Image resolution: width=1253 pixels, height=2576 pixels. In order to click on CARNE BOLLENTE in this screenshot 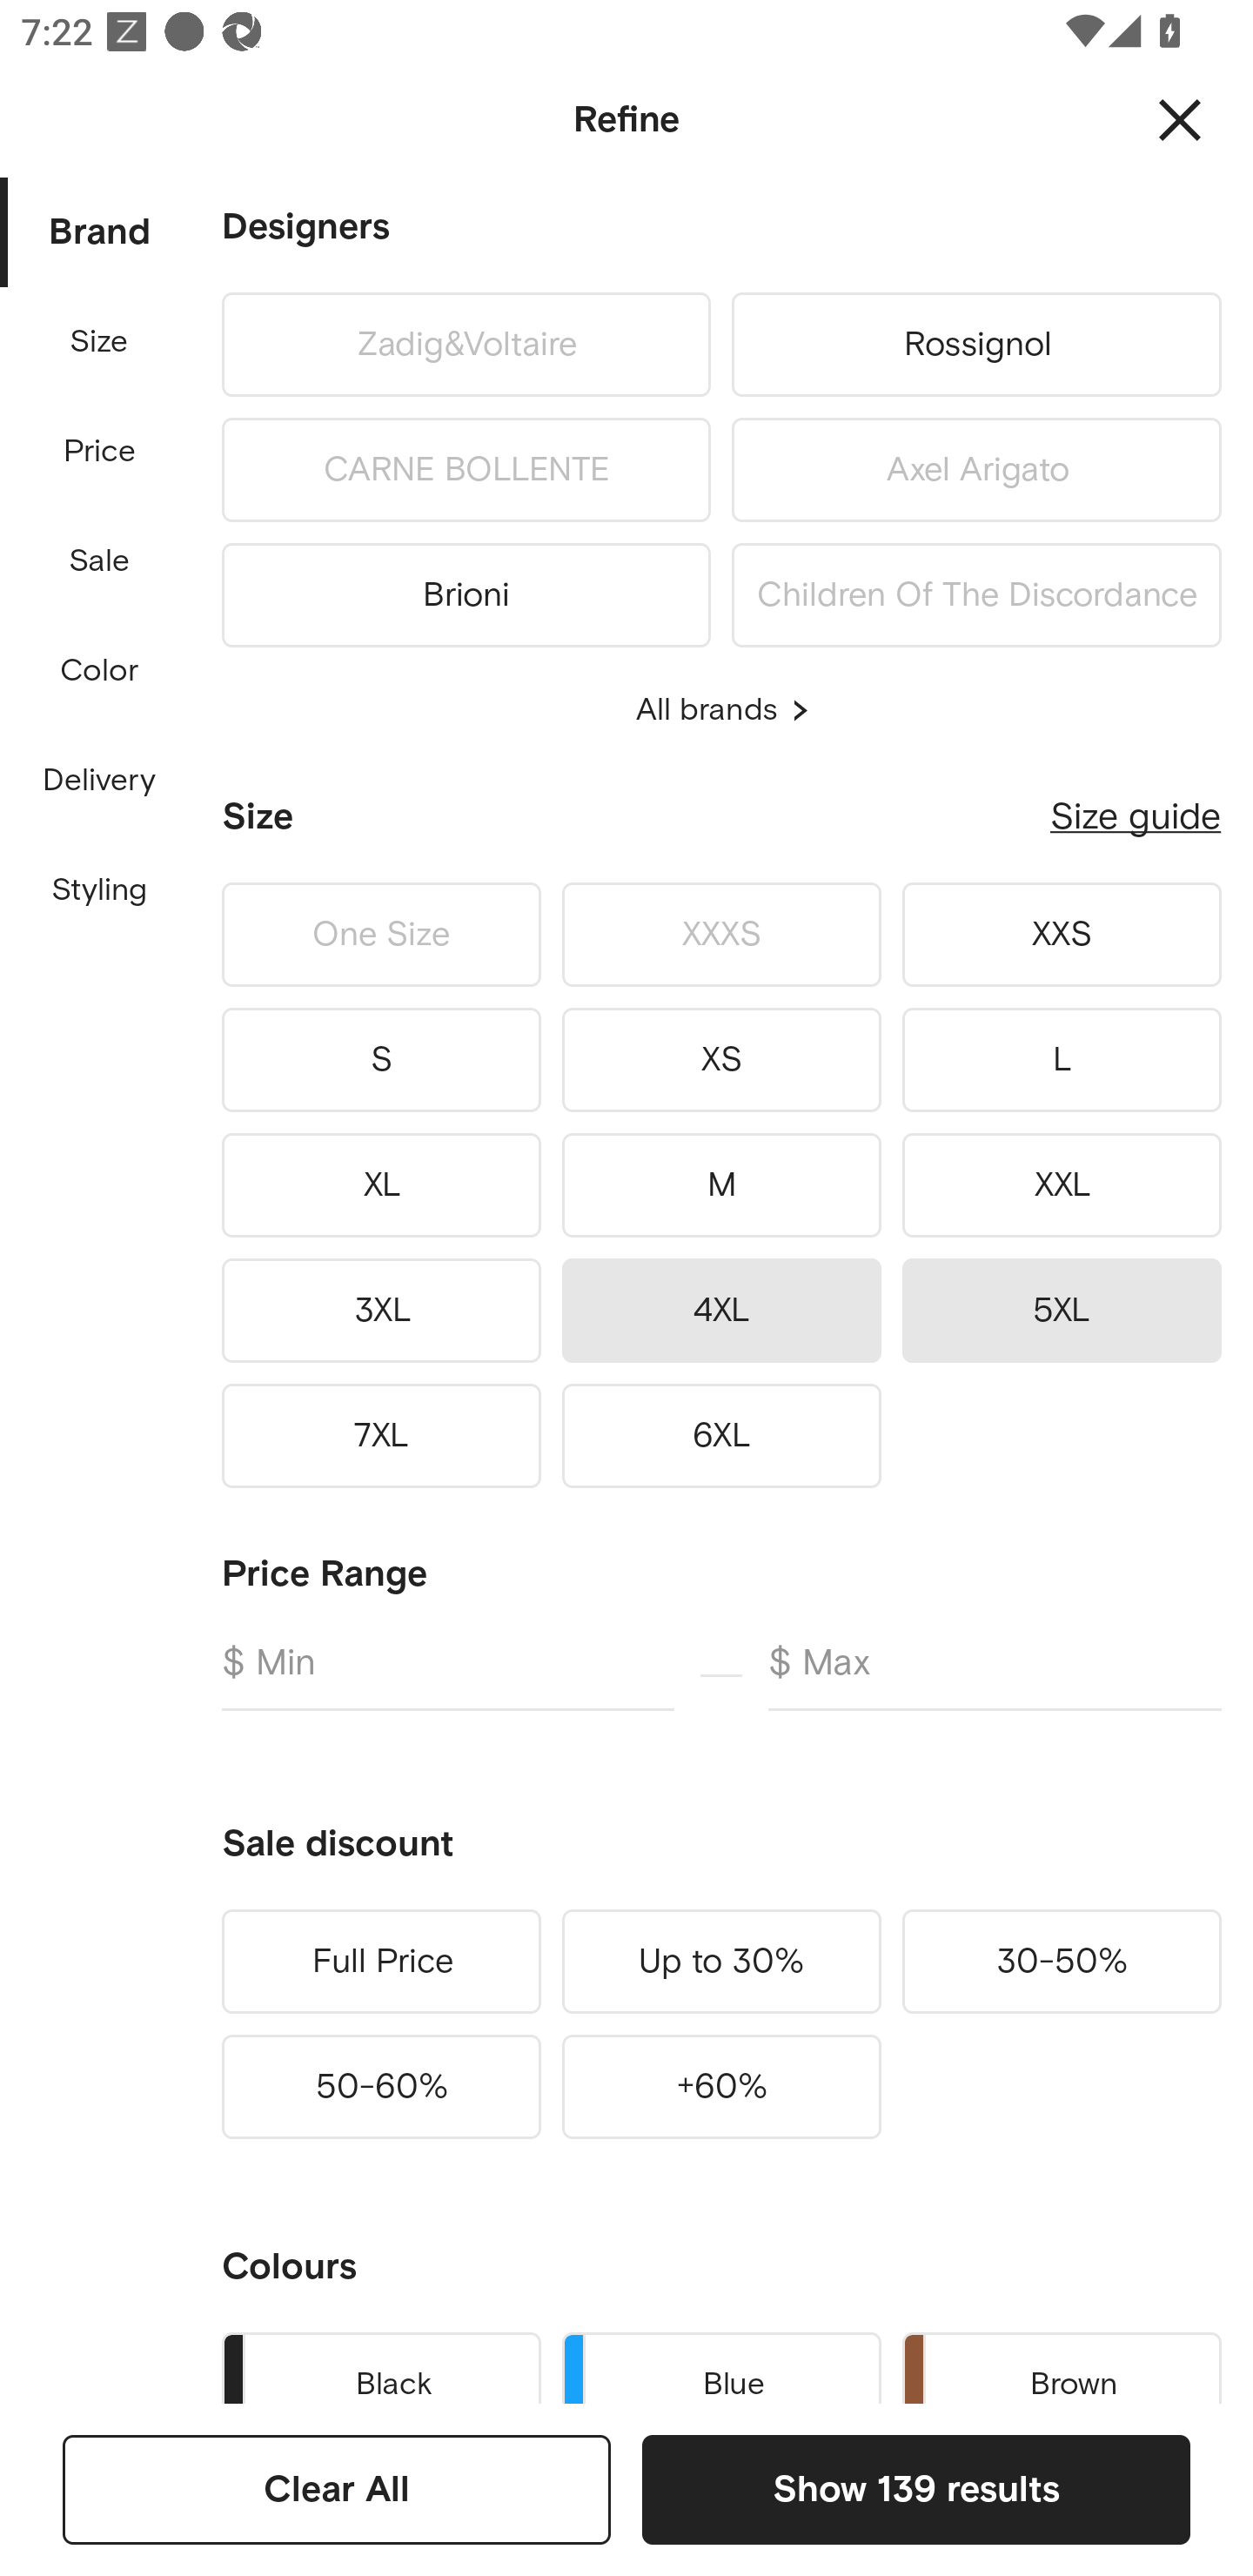, I will do `click(466, 470)`.